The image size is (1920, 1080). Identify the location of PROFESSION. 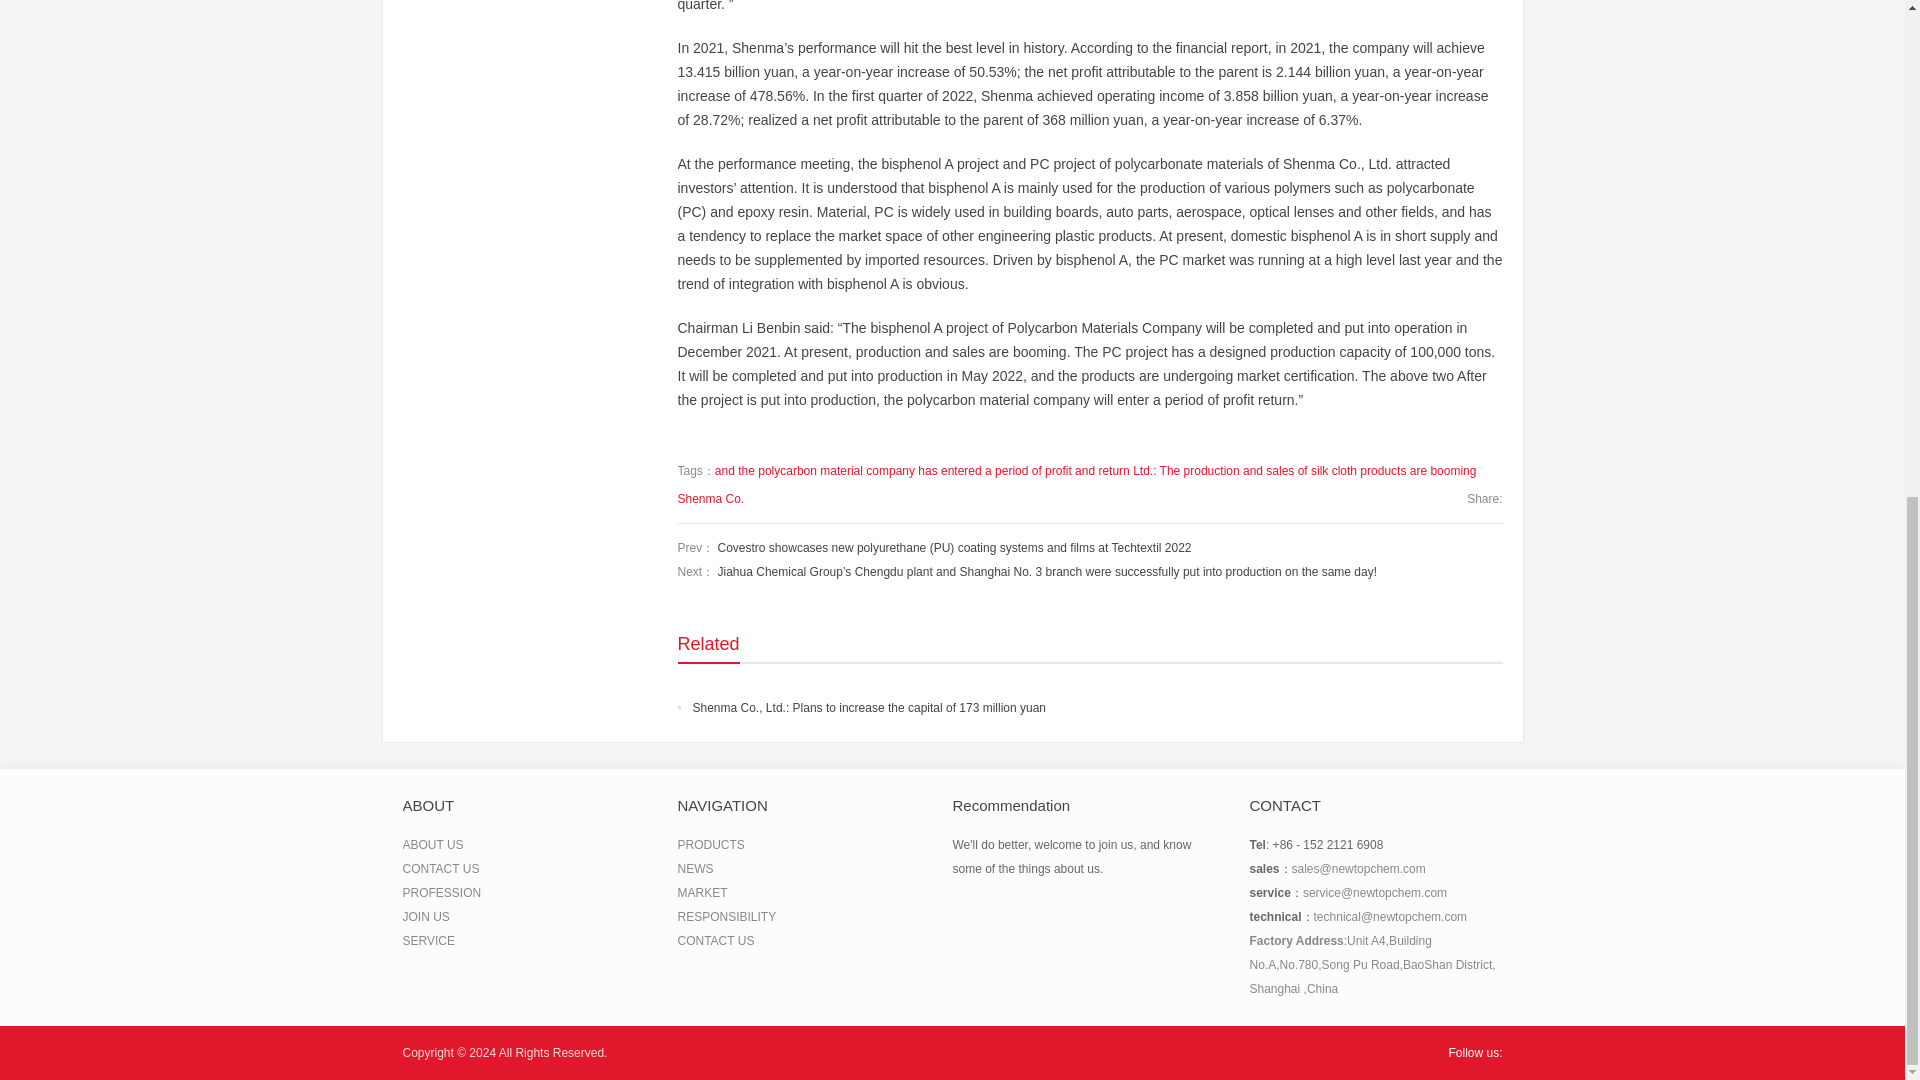
(441, 892).